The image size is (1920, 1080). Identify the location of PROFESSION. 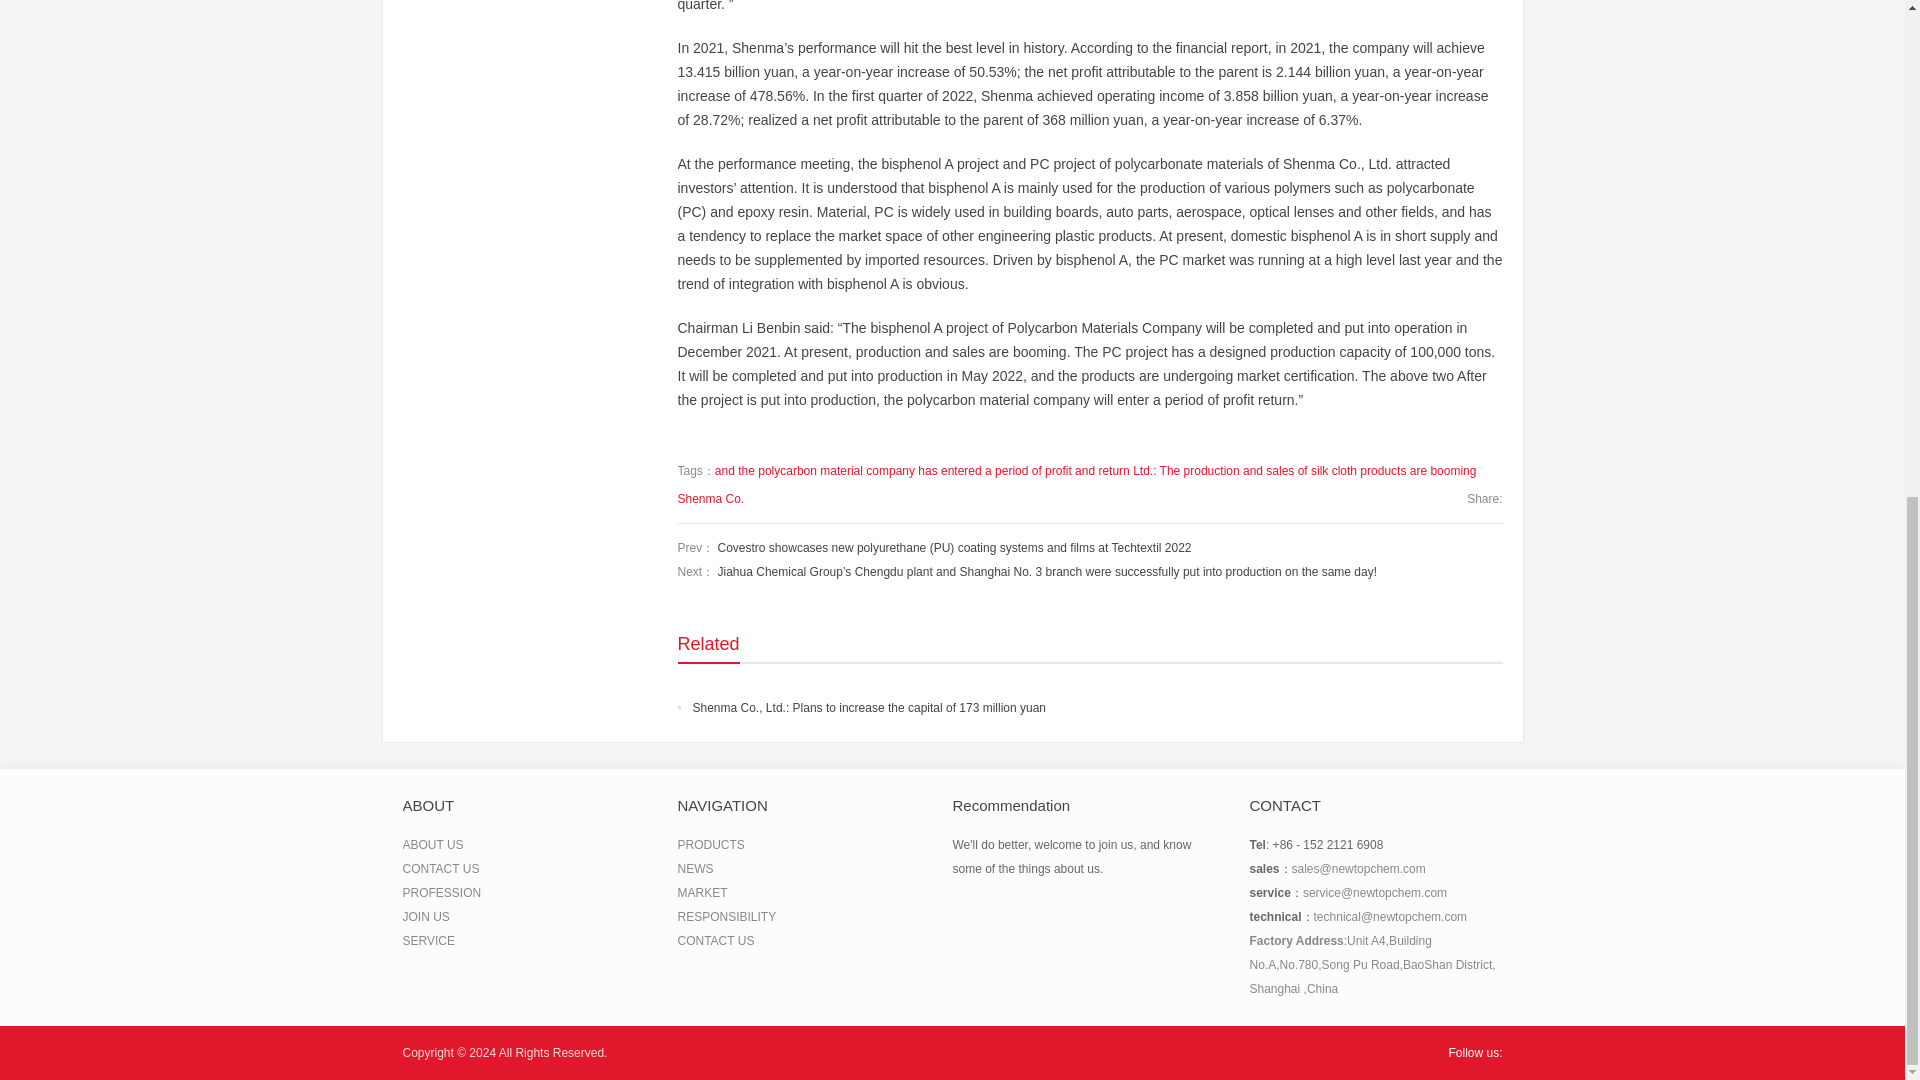
(441, 892).